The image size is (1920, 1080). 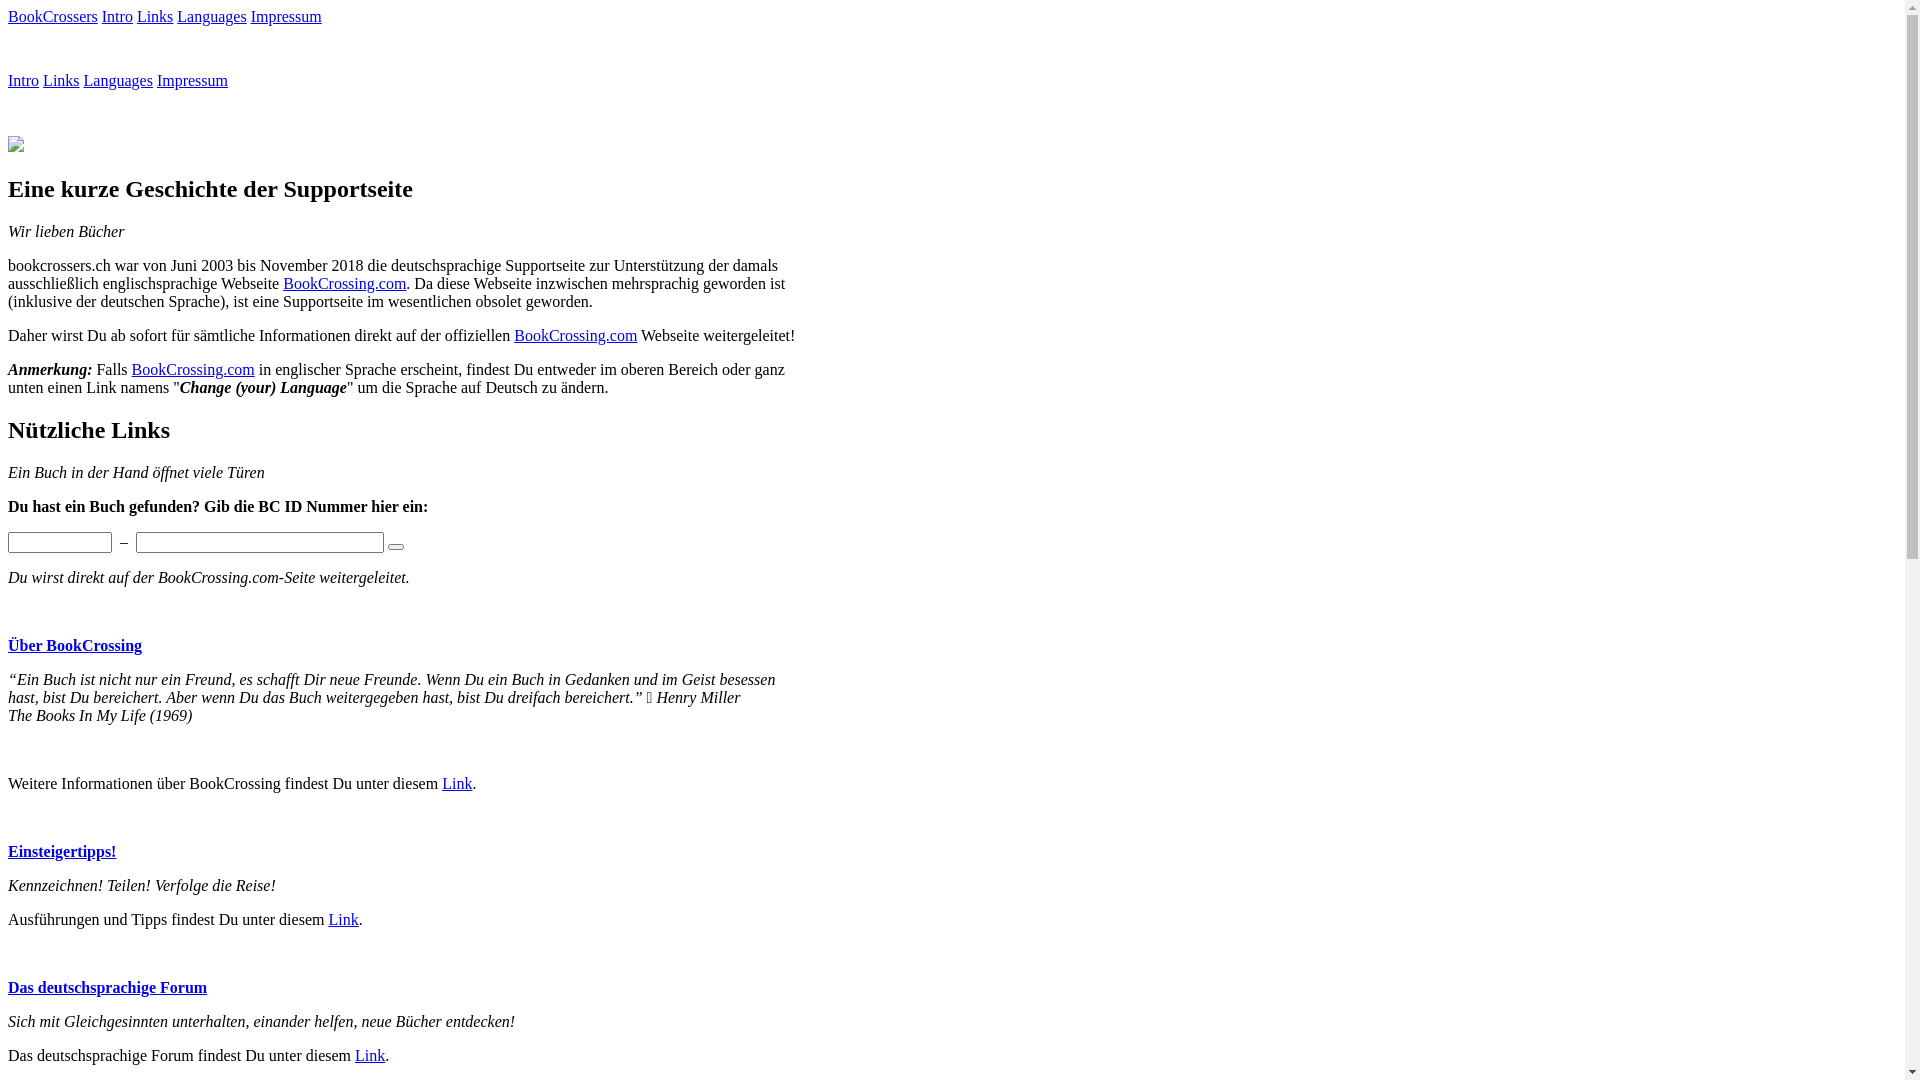 I want to click on Einsteigertipps!, so click(x=62, y=852).